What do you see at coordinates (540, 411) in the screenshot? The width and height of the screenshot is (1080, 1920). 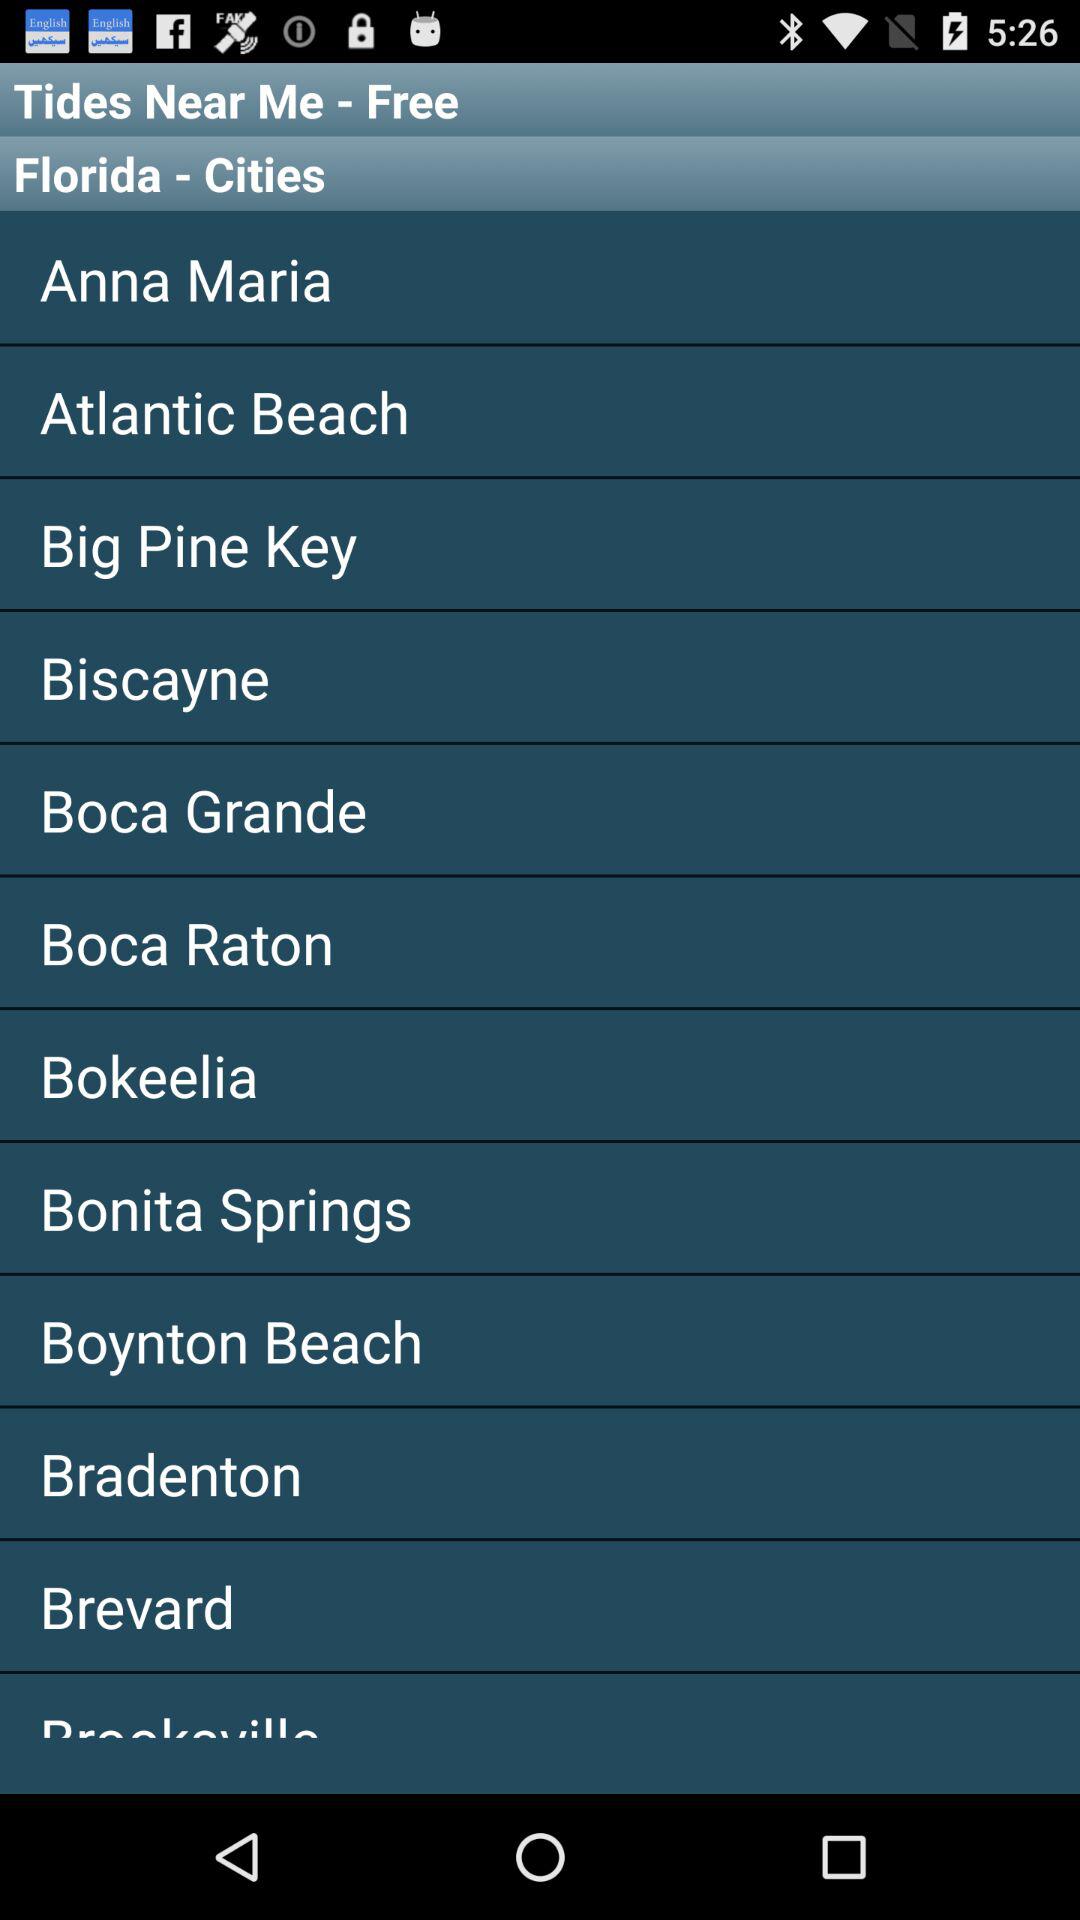 I see `click the atlantic beach app` at bounding box center [540, 411].